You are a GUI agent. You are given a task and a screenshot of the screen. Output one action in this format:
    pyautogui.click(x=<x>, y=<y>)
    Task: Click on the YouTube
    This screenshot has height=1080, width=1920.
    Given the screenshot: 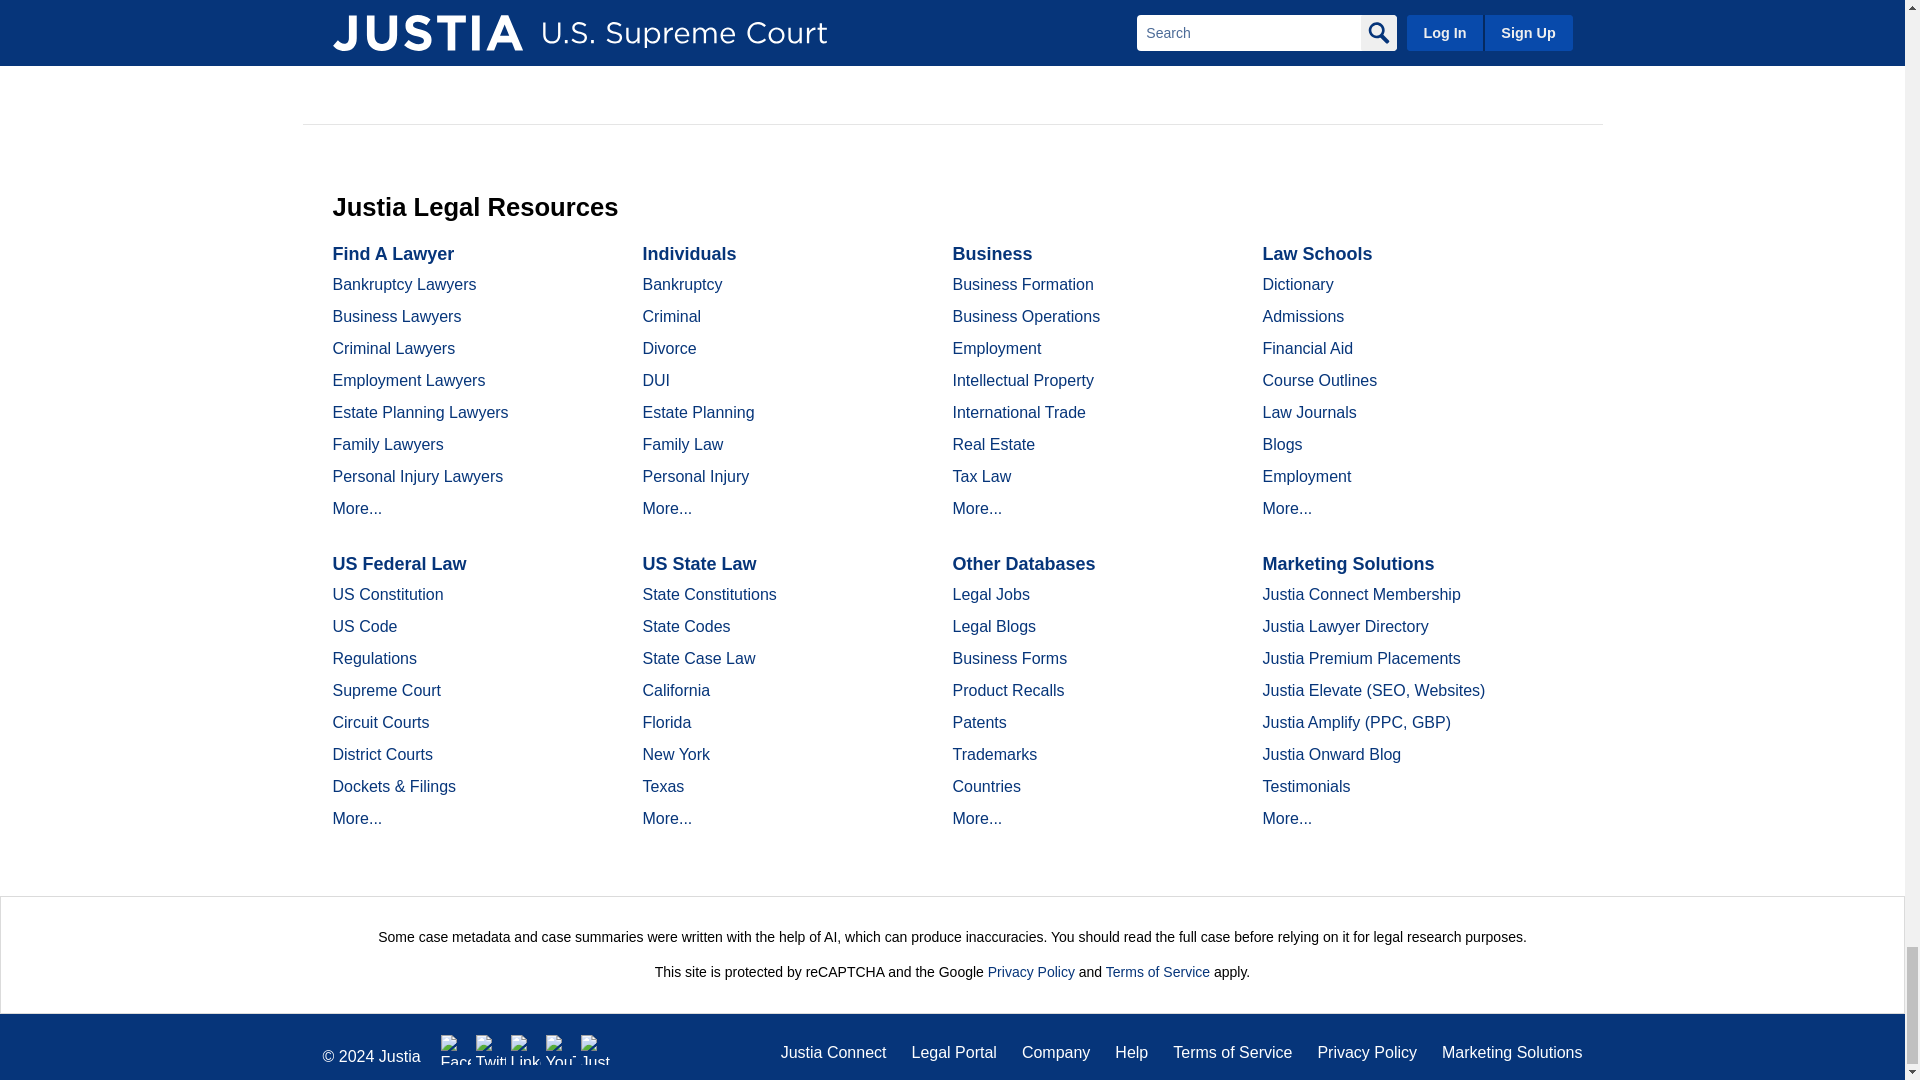 What is the action you would take?
    pyautogui.click(x=560, y=1049)
    